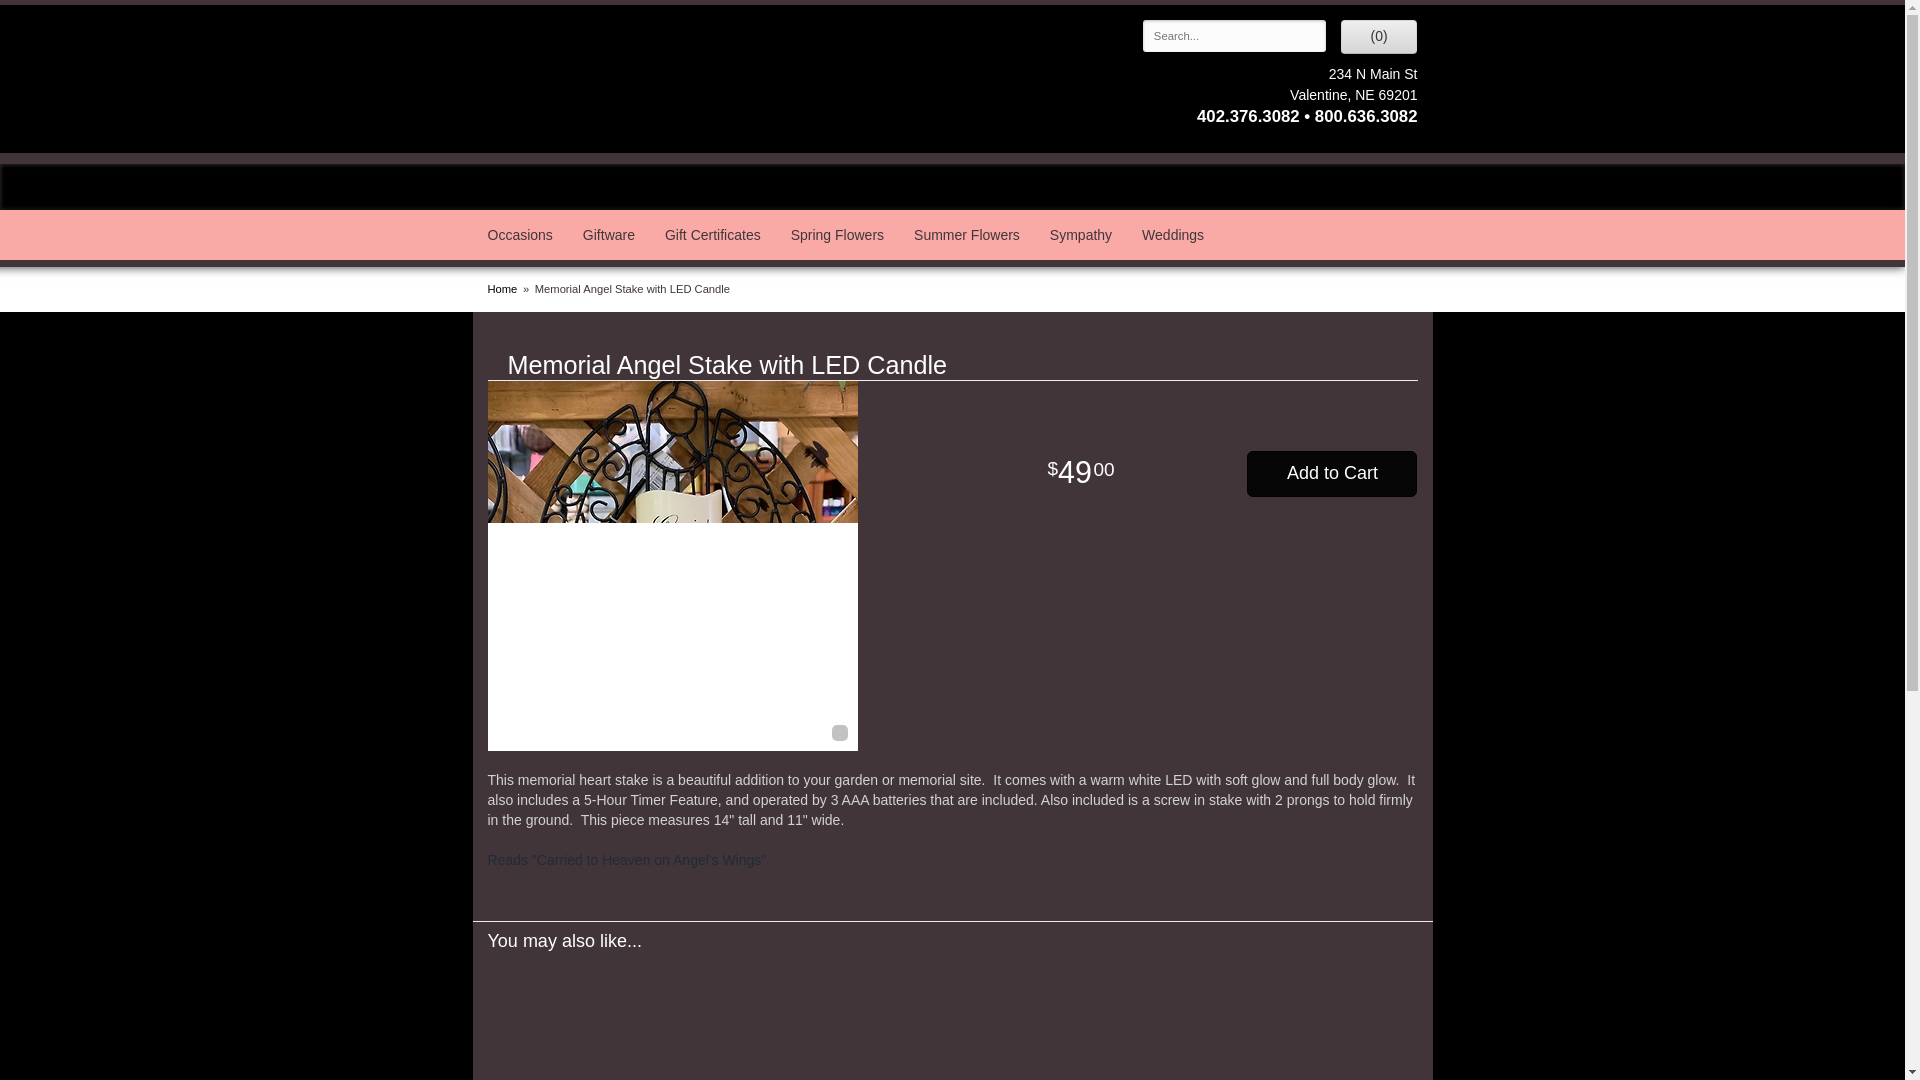 This screenshot has height=1080, width=1920. I want to click on Giftware, so click(609, 234).